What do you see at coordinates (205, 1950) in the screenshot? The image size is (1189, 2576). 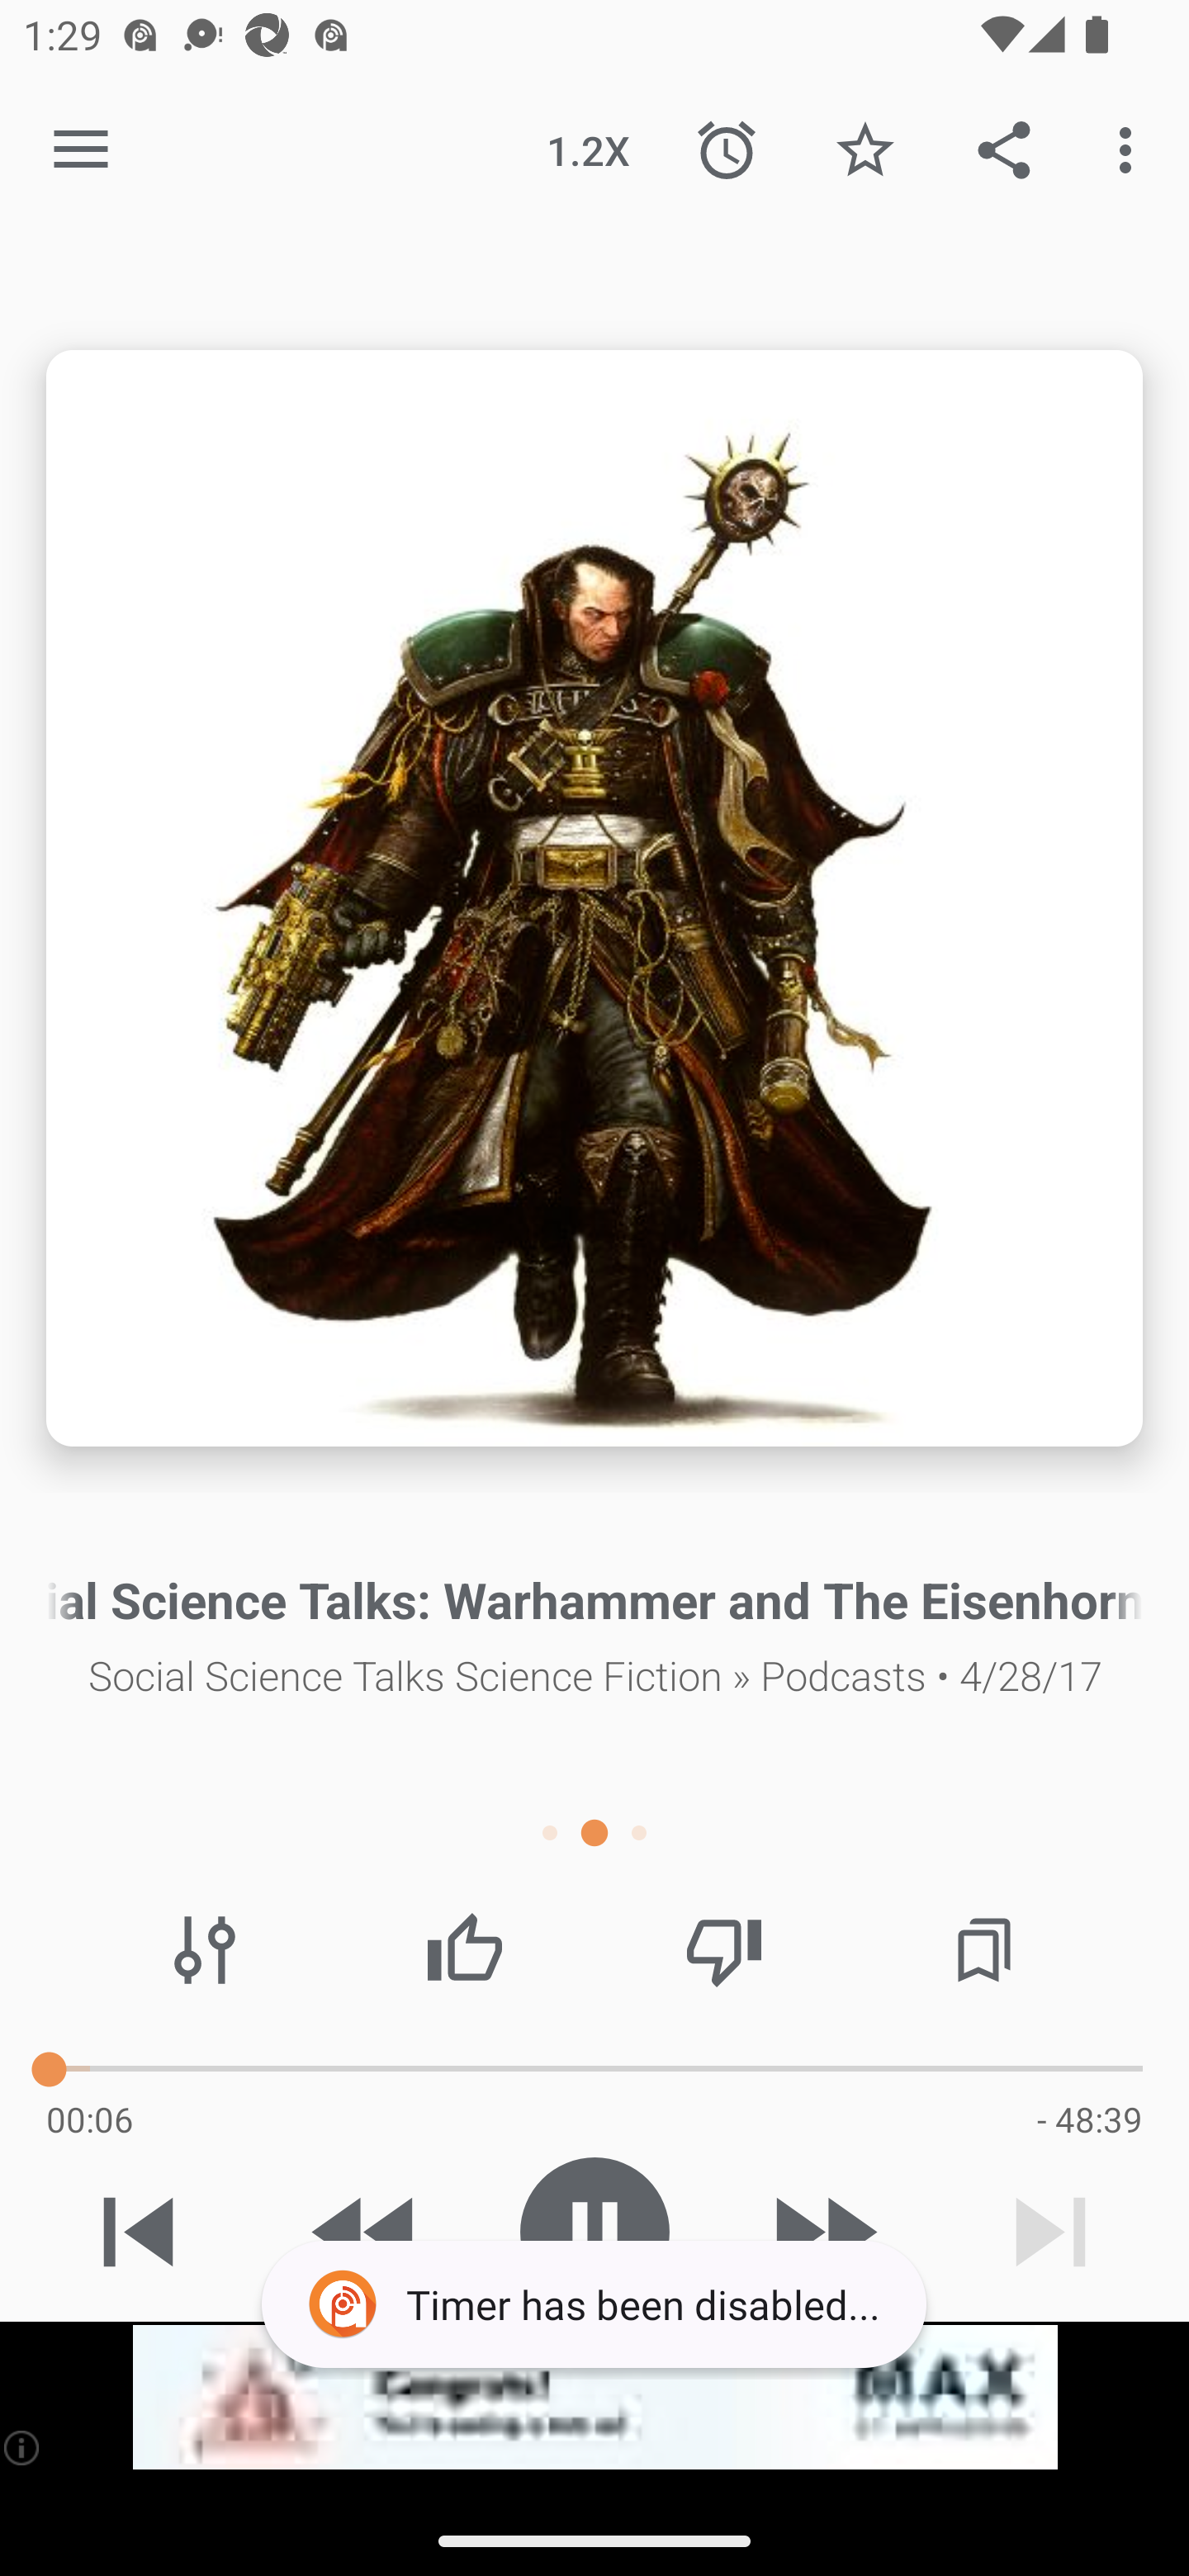 I see `Audio effects` at bounding box center [205, 1950].